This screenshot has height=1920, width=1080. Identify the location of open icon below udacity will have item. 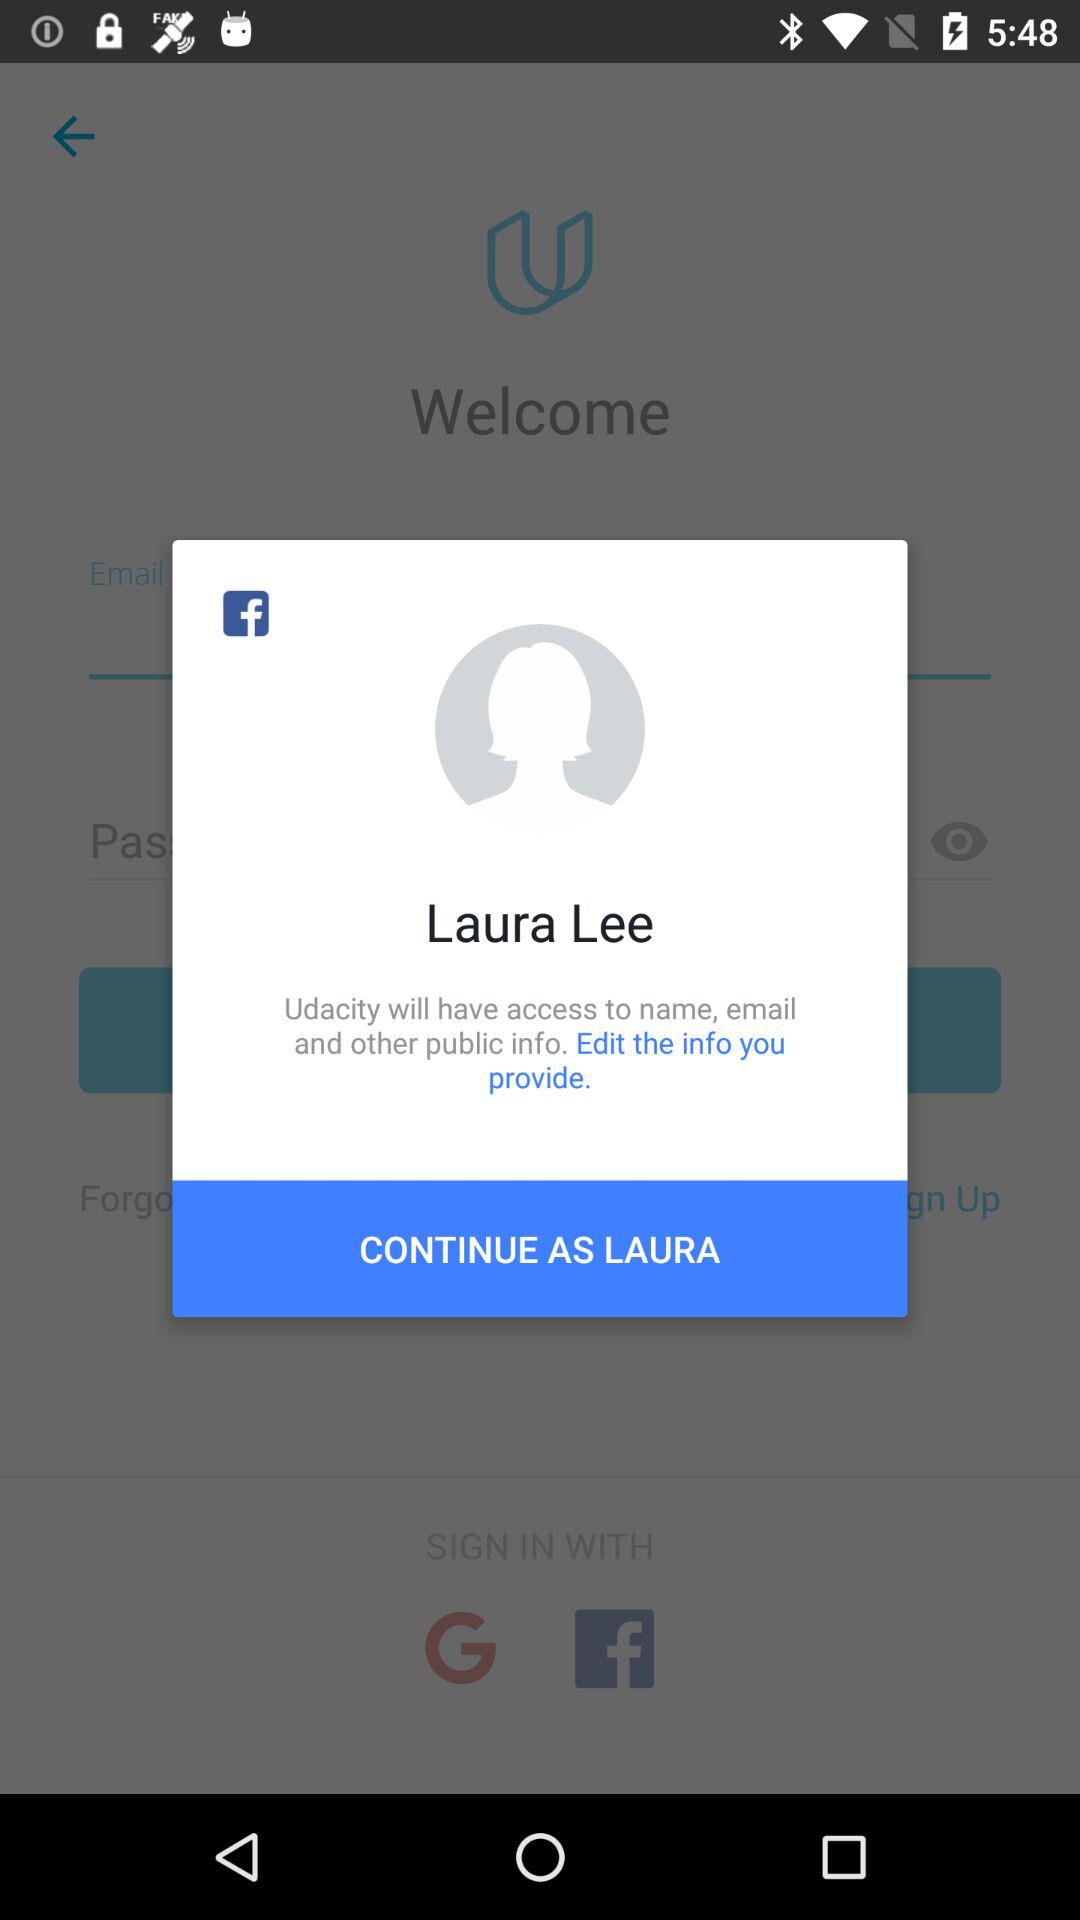
(540, 1248).